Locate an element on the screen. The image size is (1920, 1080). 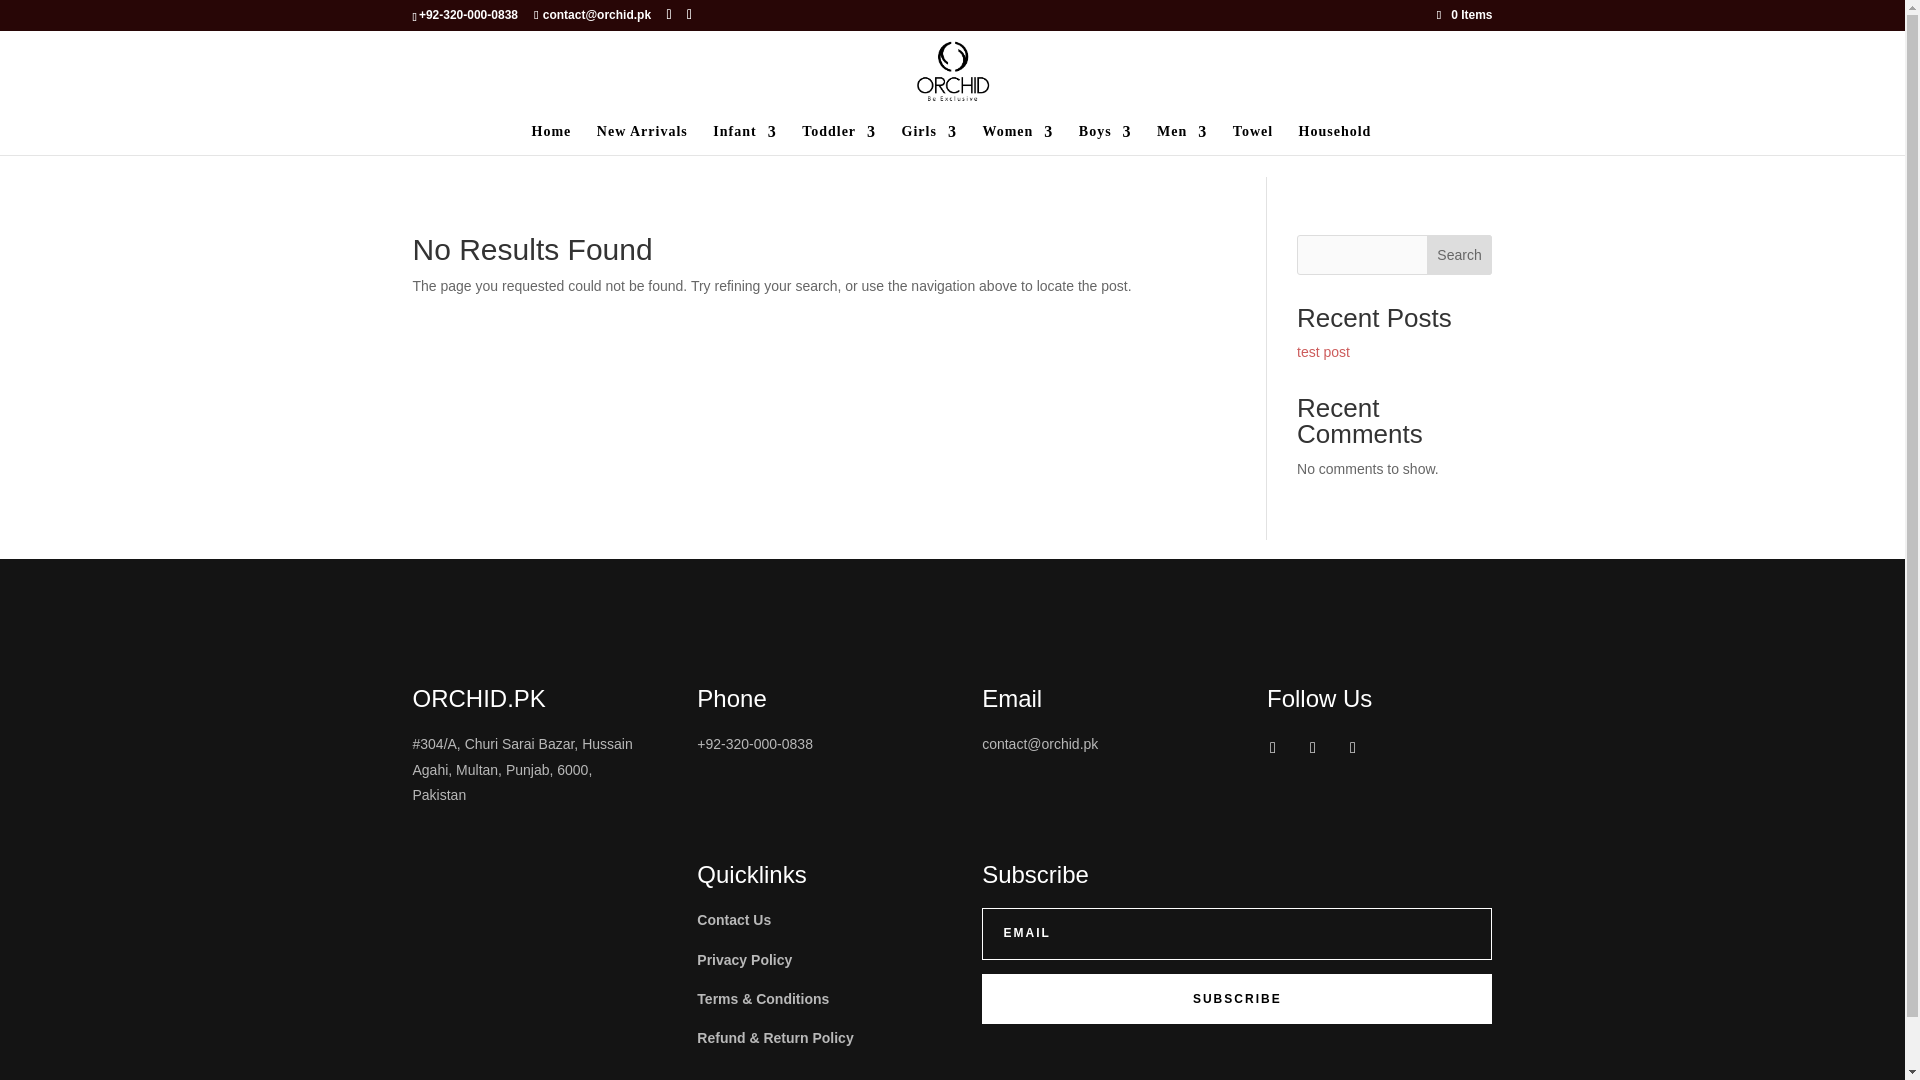
Infant is located at coordinates (744, 140).